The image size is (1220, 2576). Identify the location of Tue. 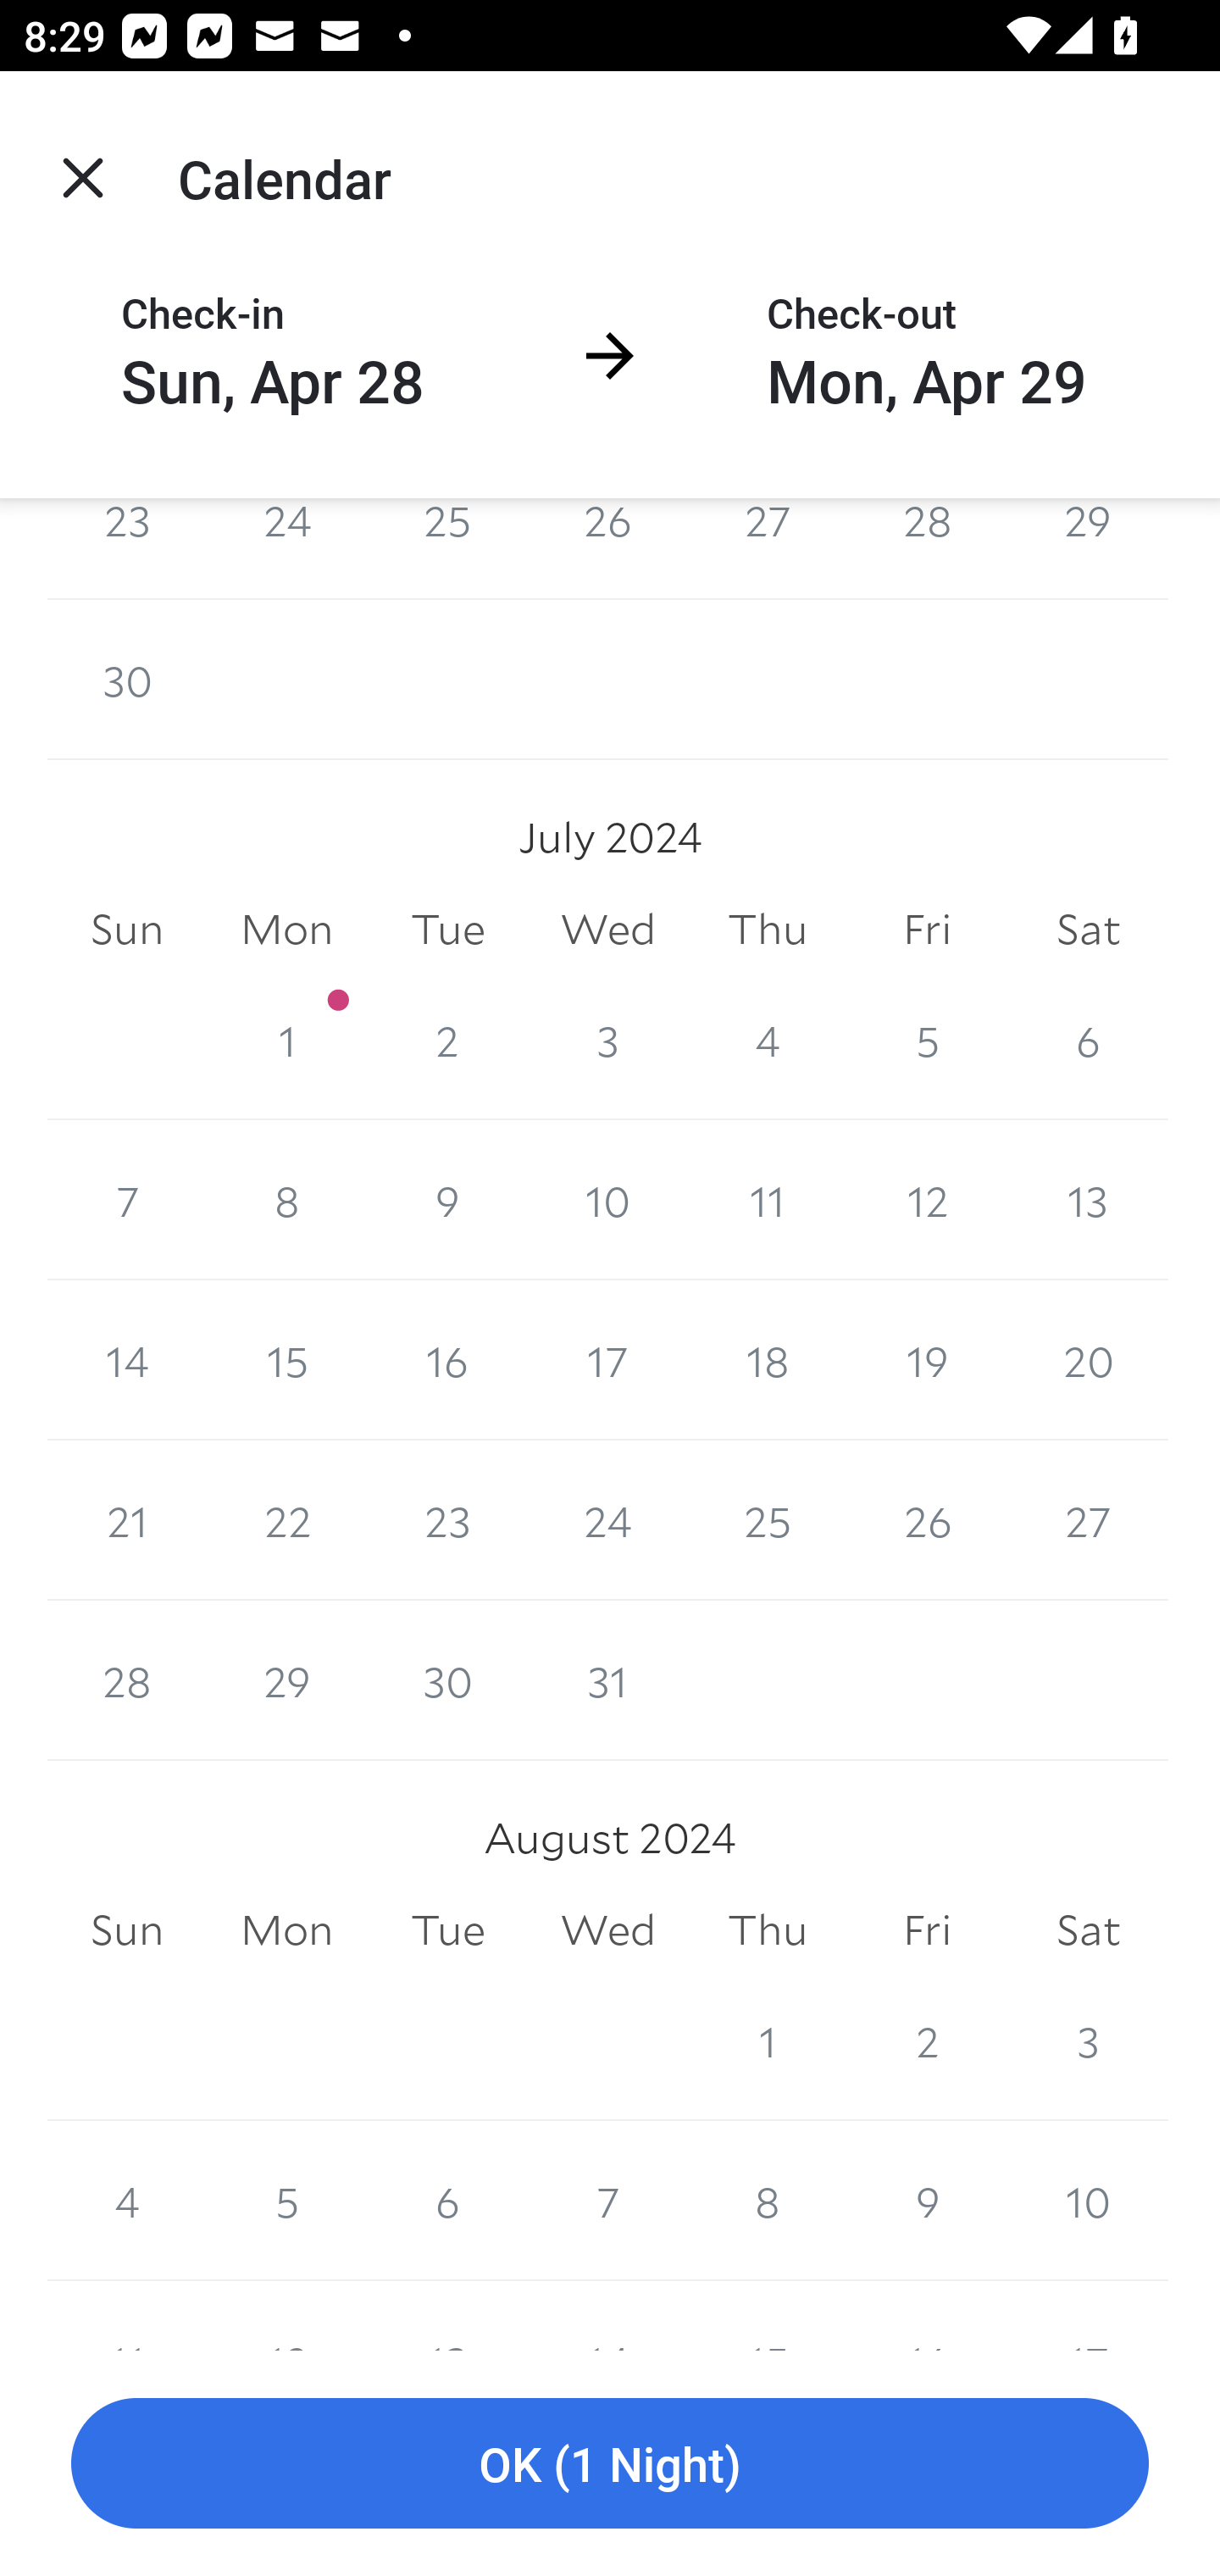
(447, 929).